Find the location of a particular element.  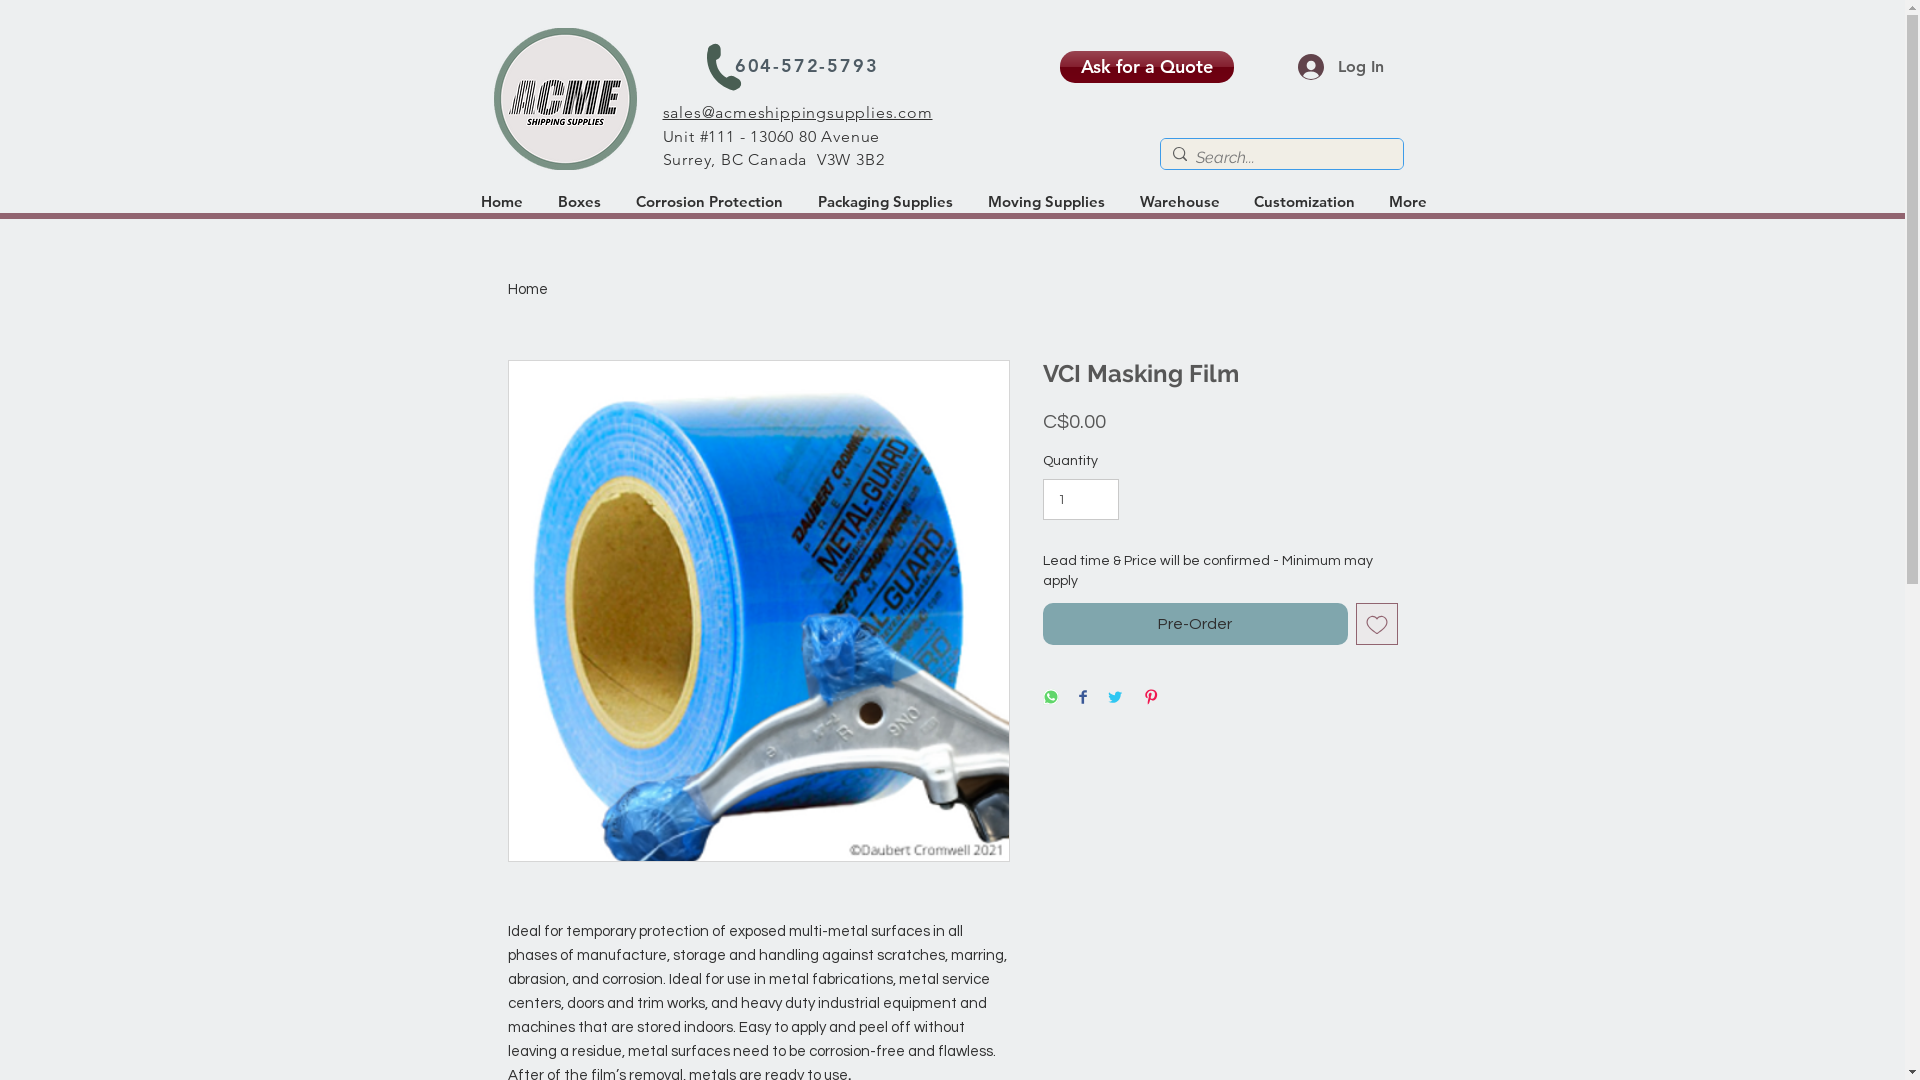

Ask for a Quote is located at coordinates (1147, 67).